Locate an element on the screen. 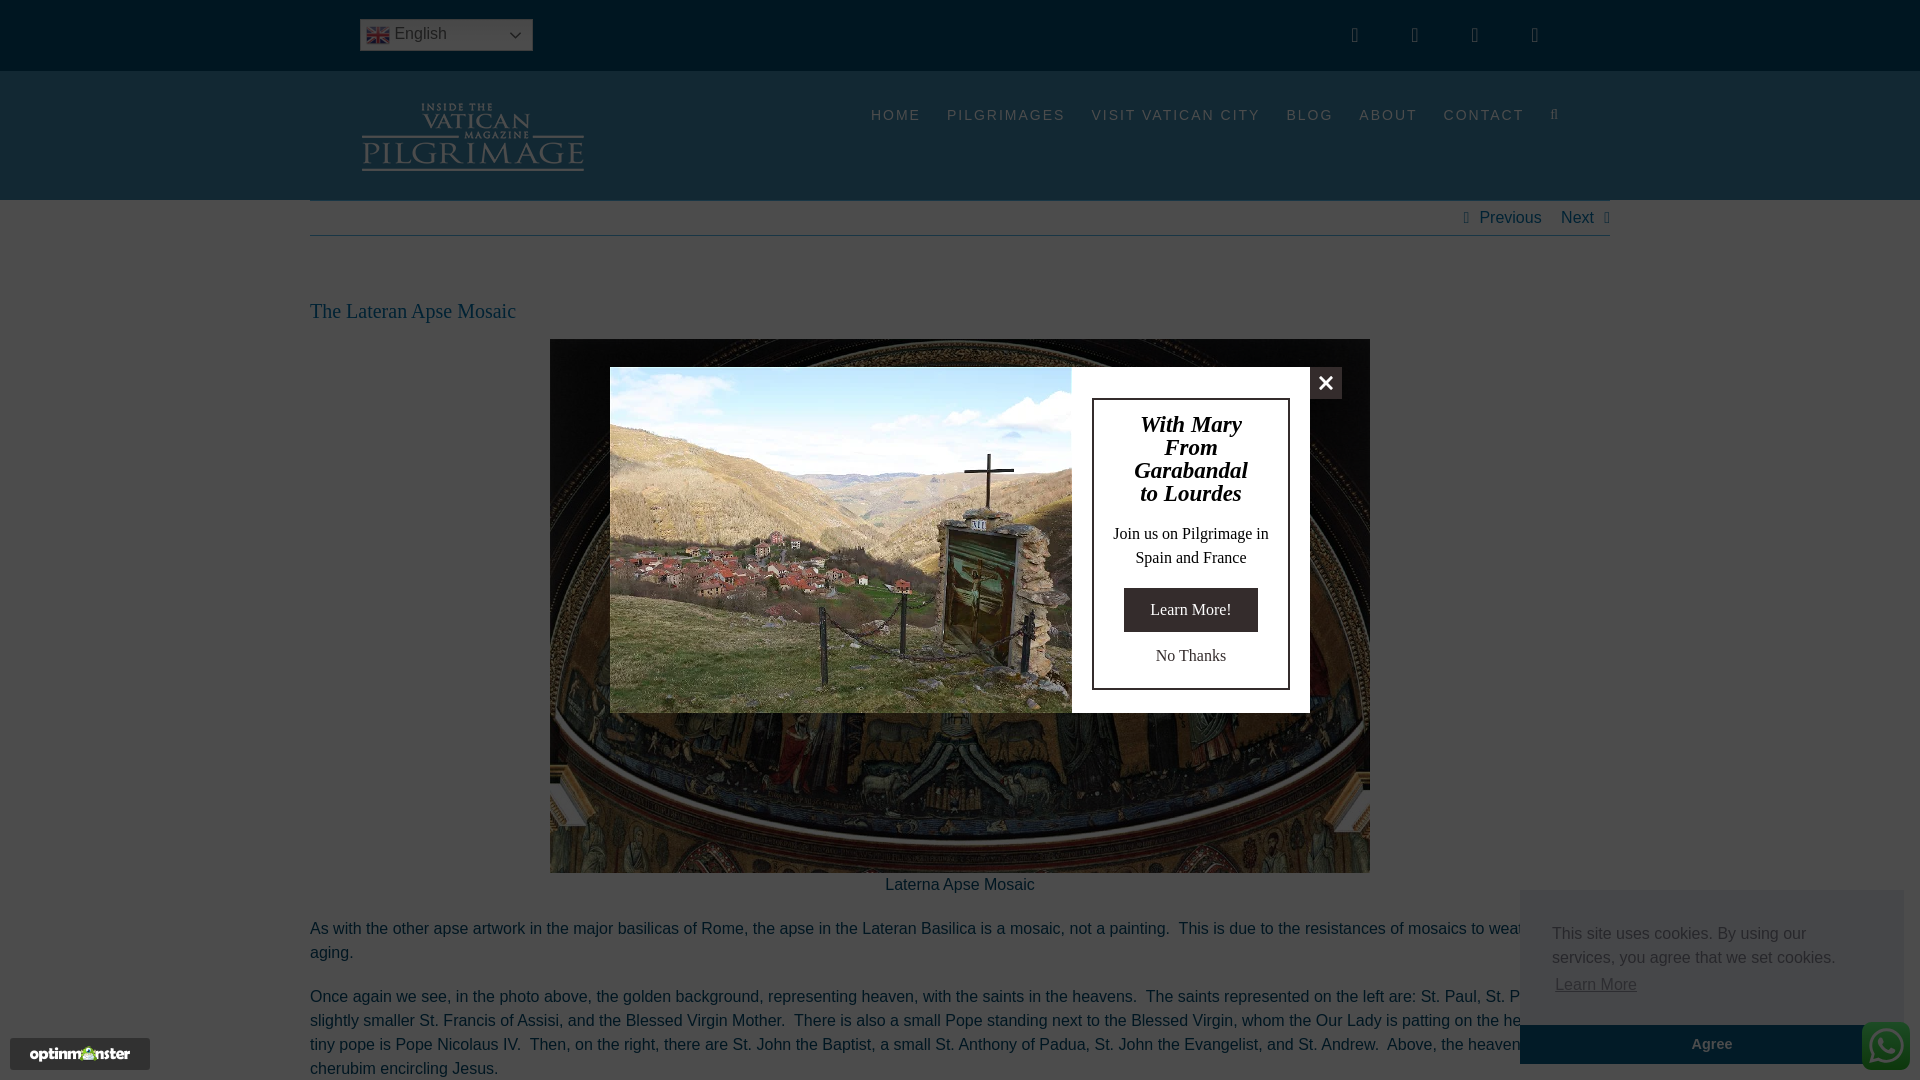  English is located at coordinates (446, 34).